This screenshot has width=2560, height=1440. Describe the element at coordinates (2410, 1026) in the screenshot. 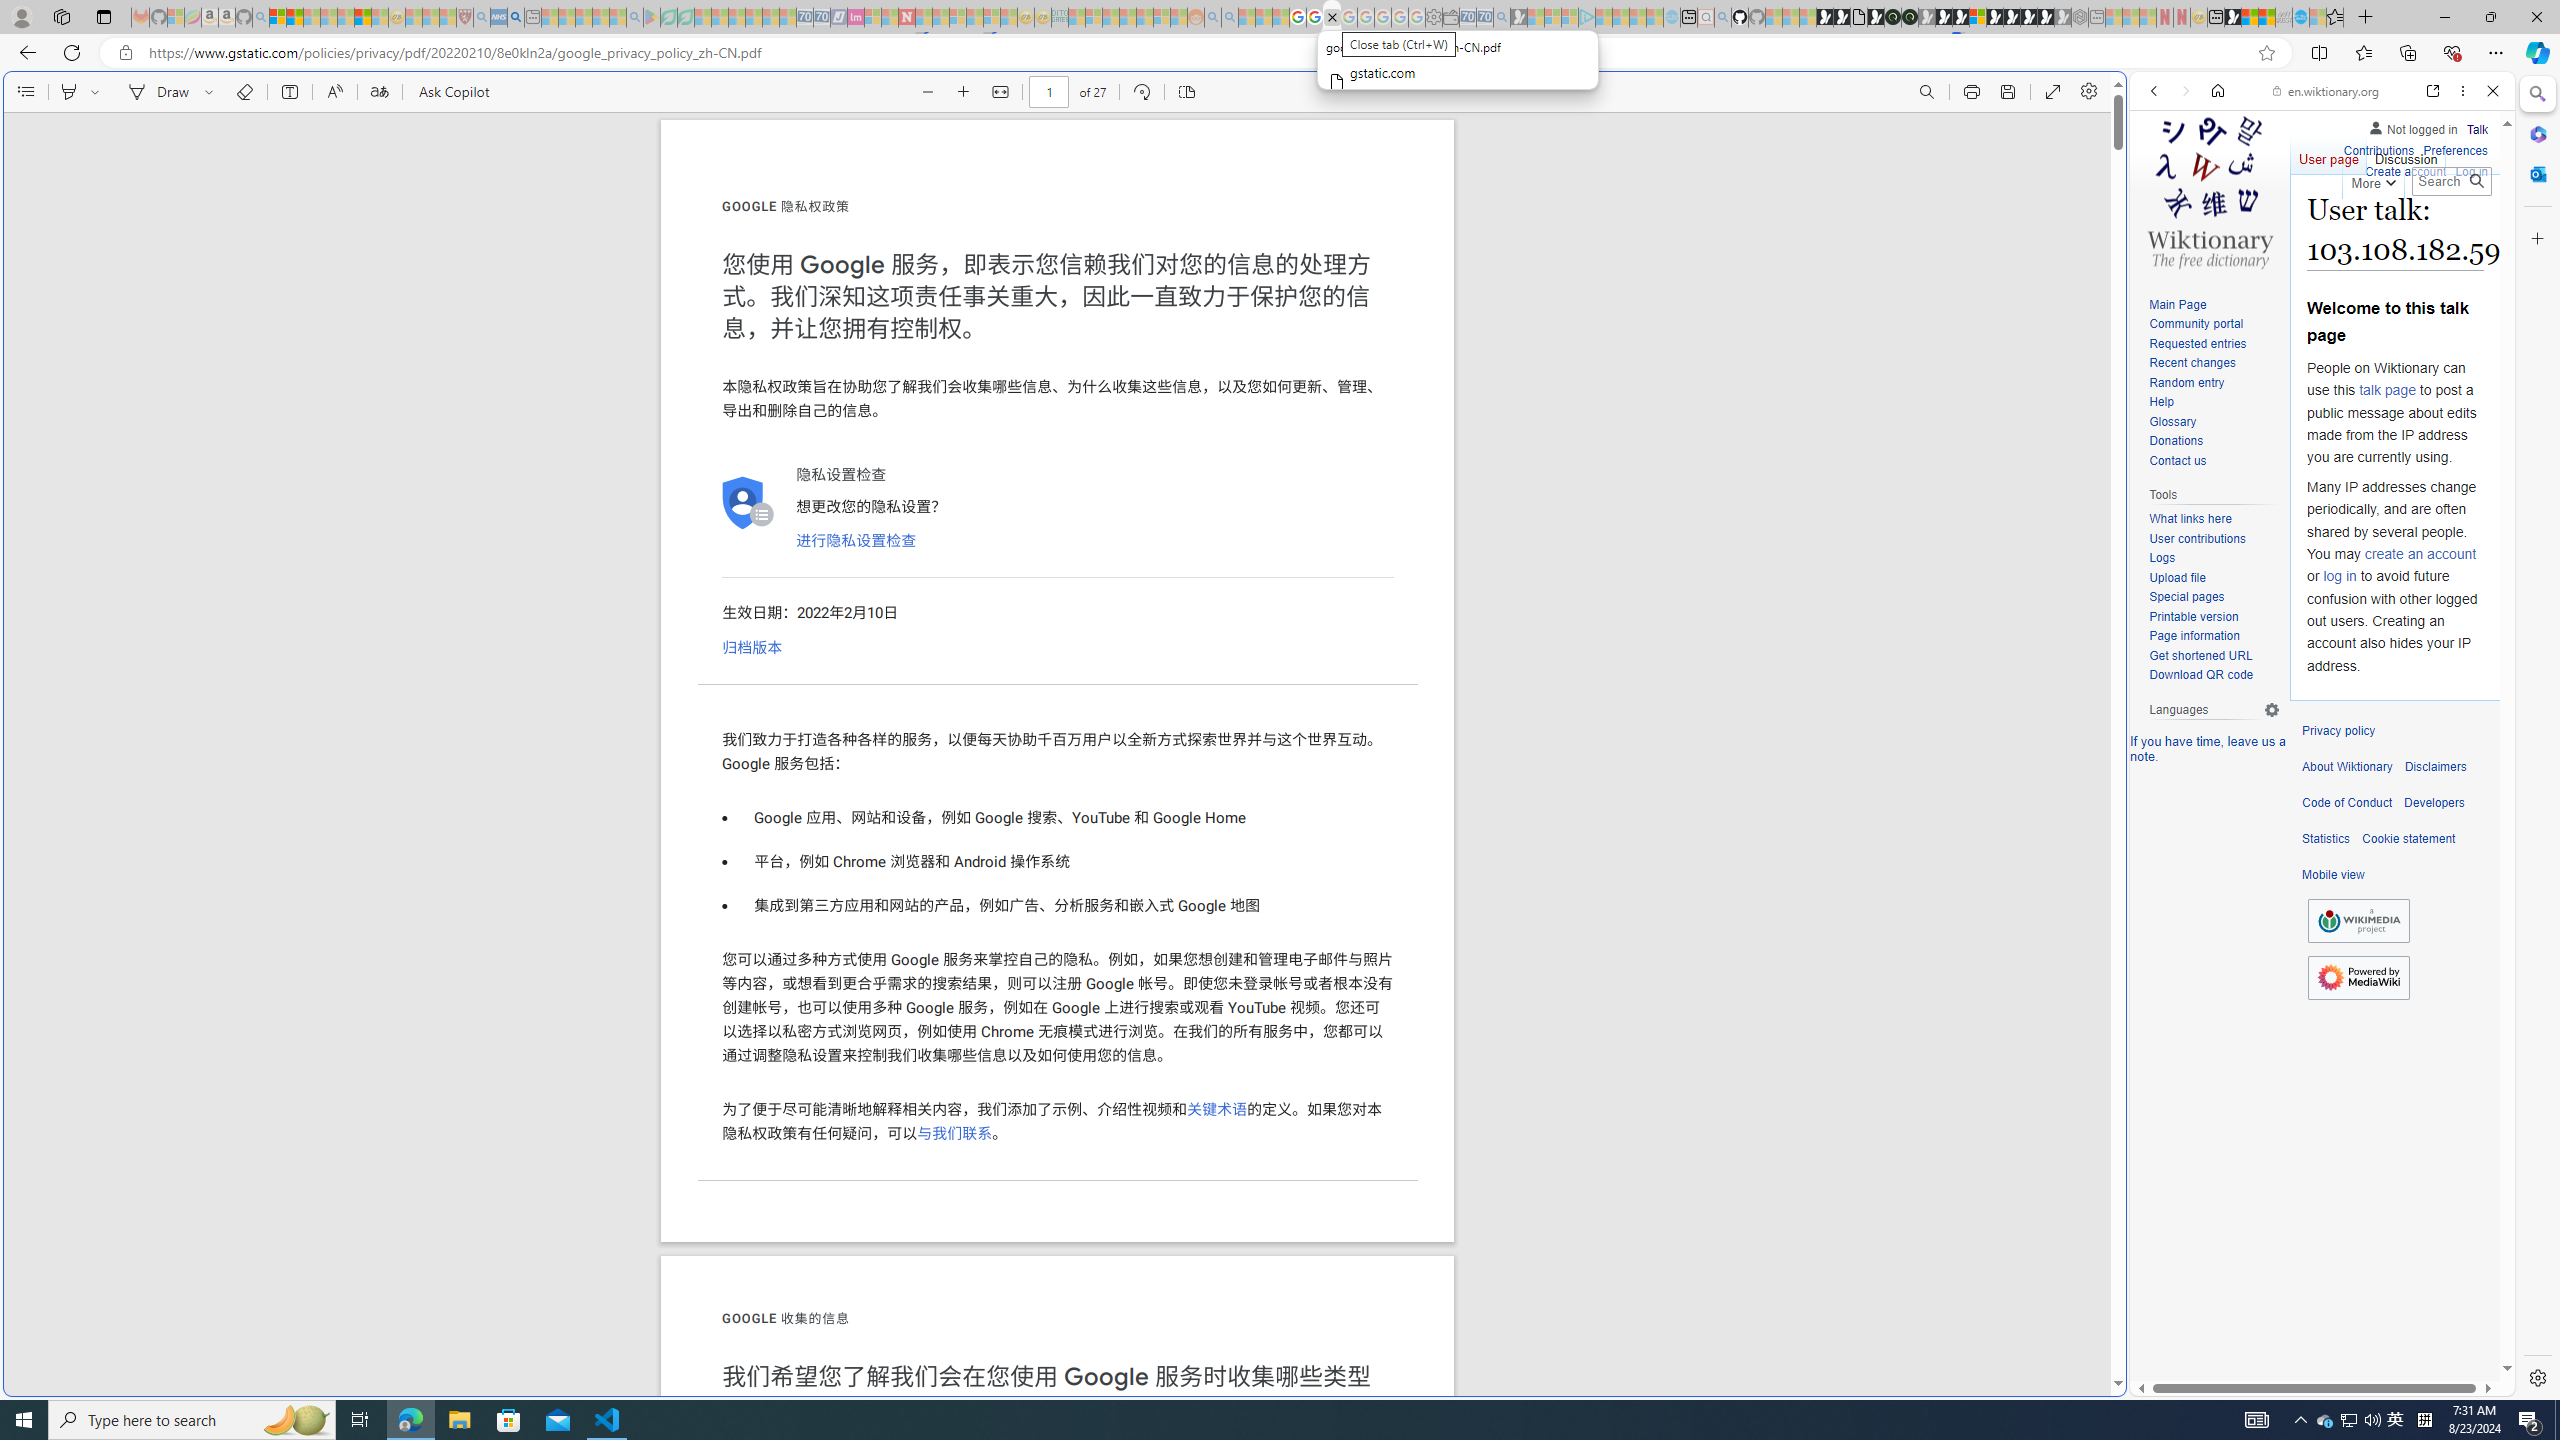

I see `Actions for this site` at that location.